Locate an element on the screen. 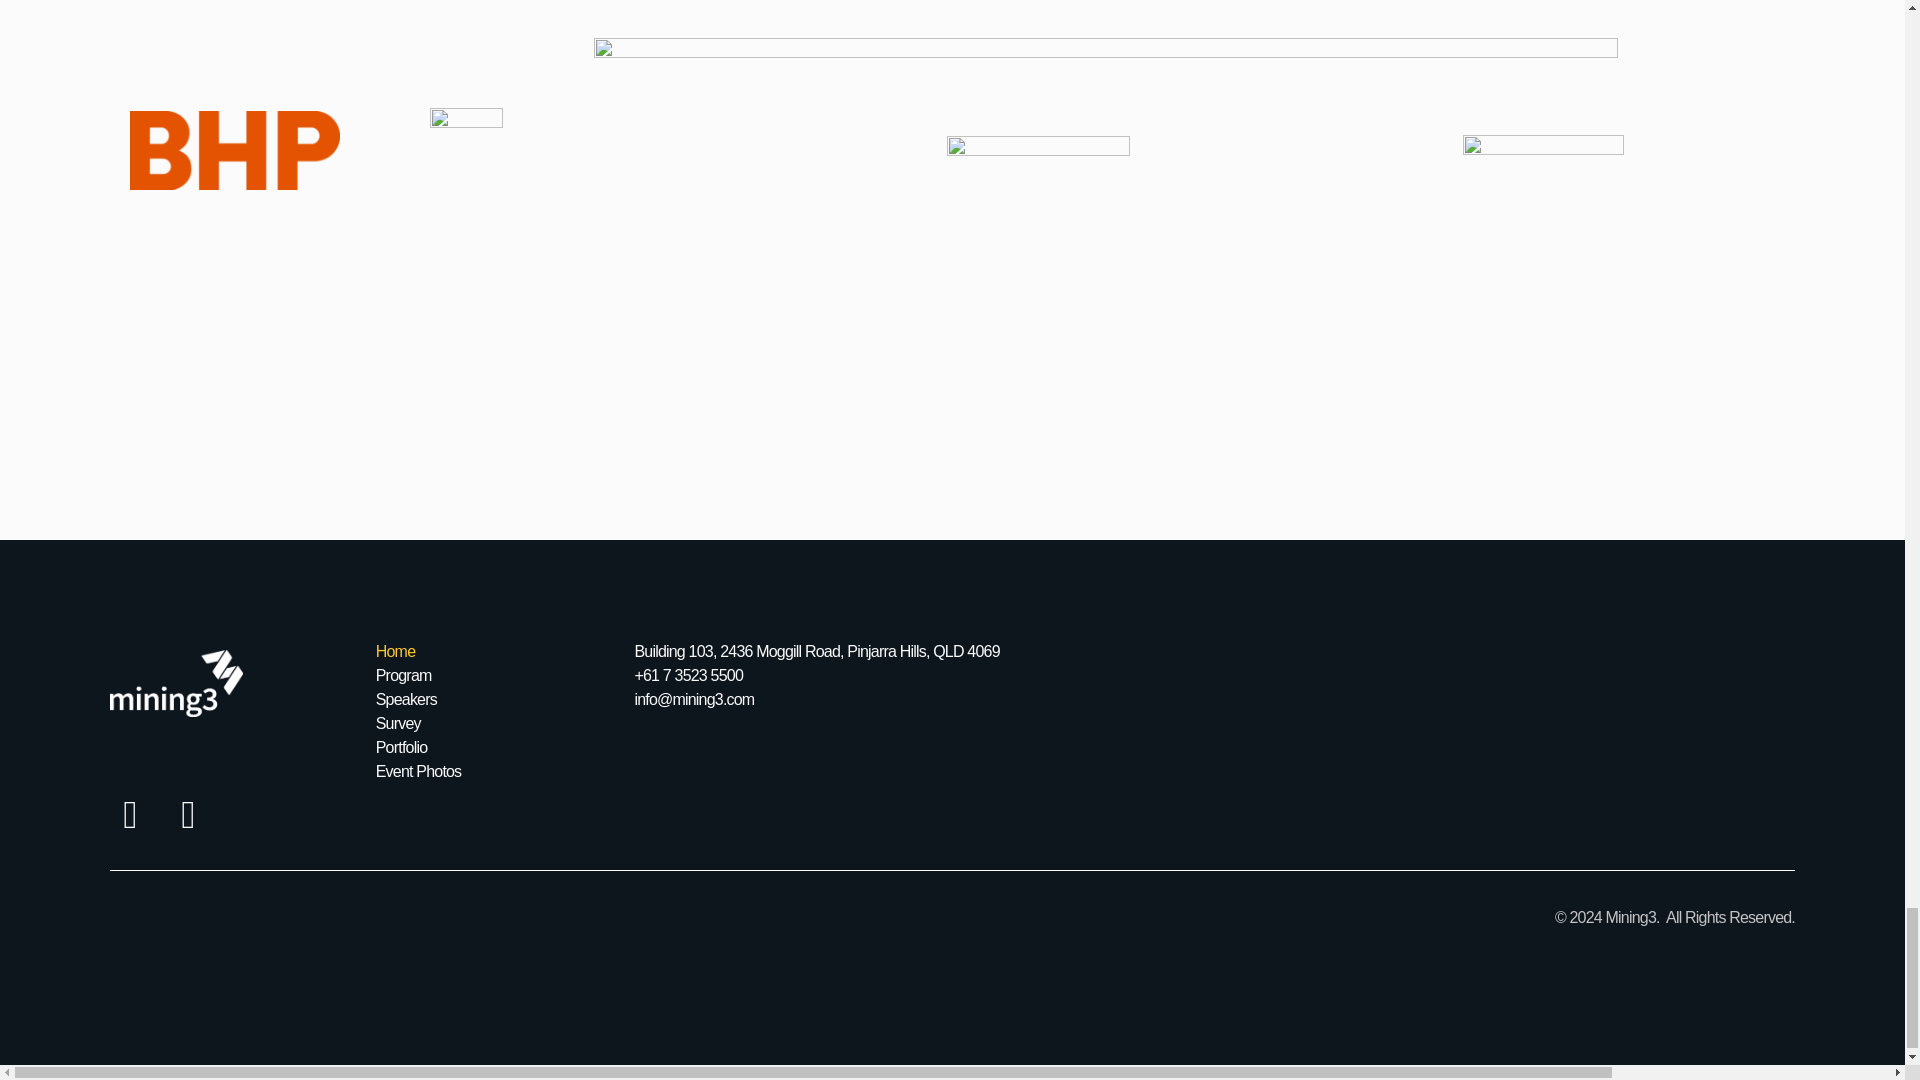 The image size is (1920, 1080). Program is located at coordinates (495, 676).